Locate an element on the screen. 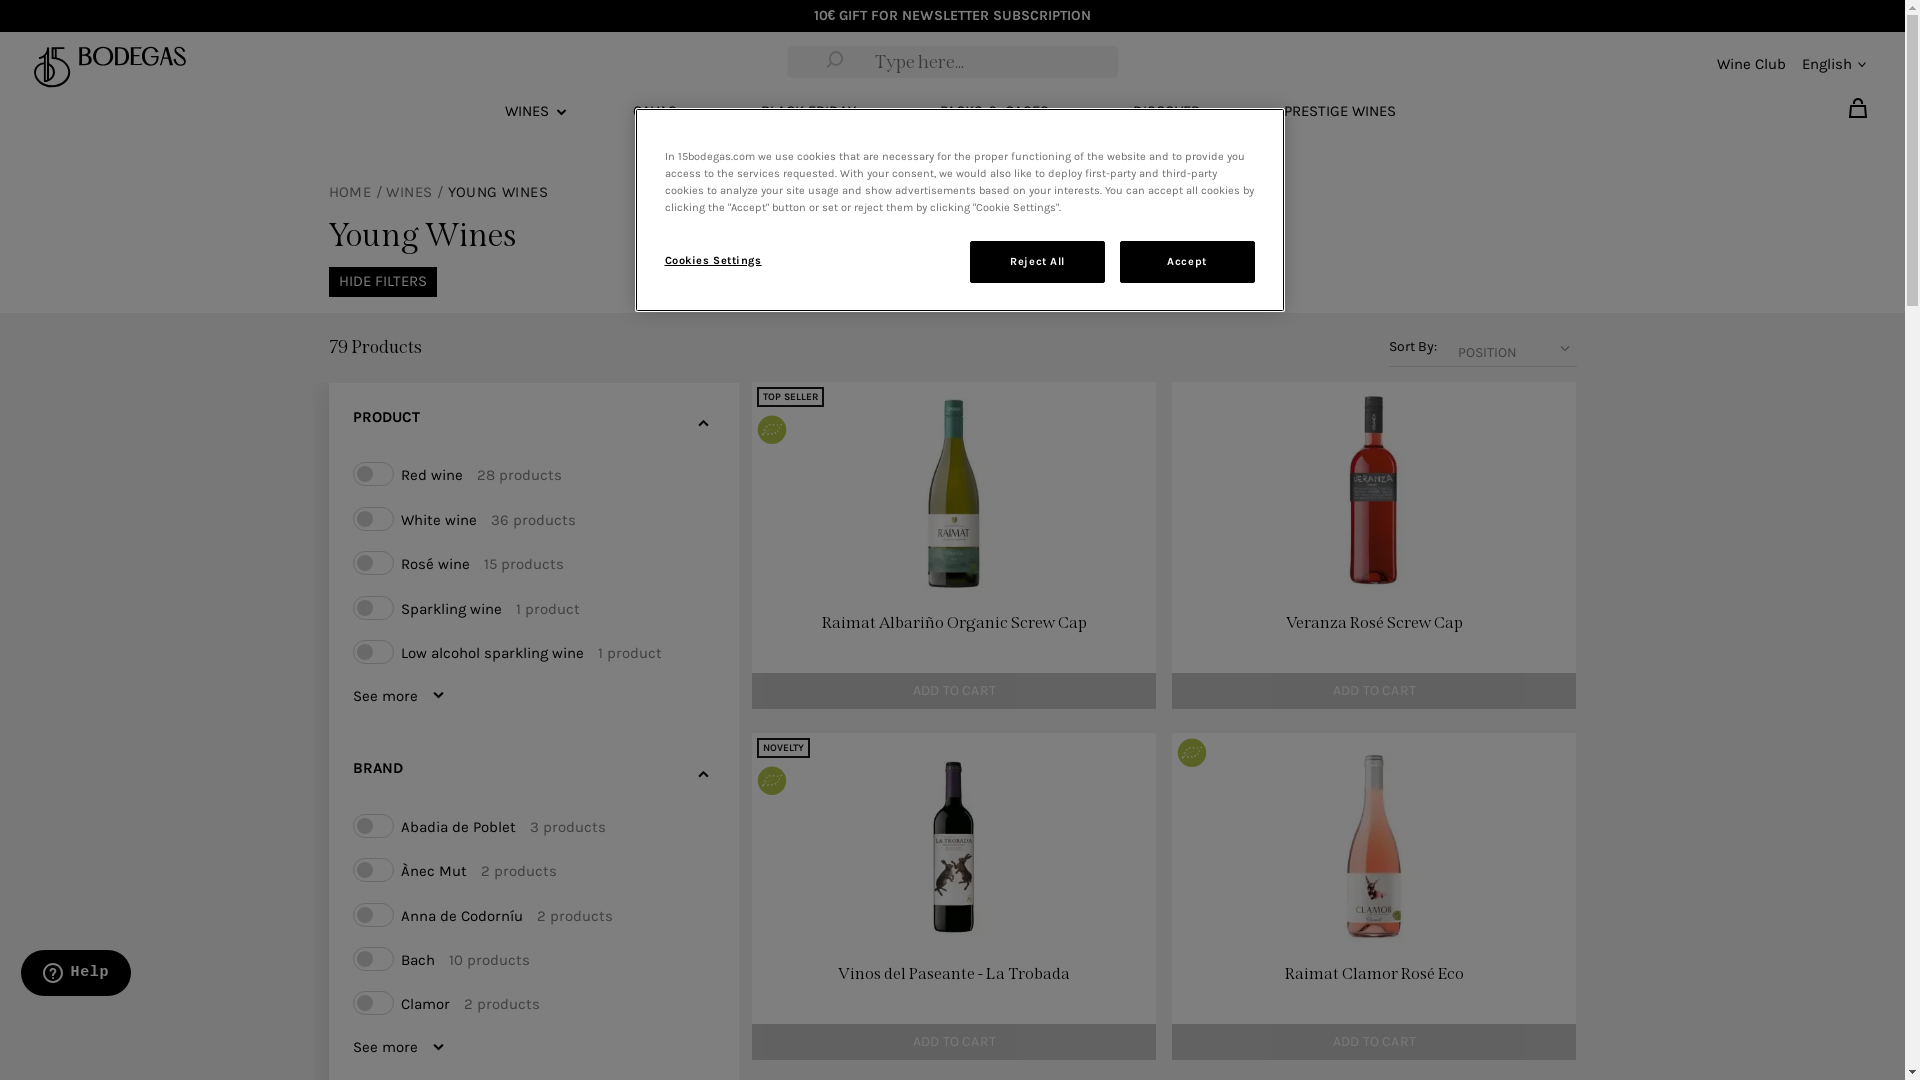 This screenshot has width=1920, height=1080. White wine 36 products is located at coordinates (534, 519).